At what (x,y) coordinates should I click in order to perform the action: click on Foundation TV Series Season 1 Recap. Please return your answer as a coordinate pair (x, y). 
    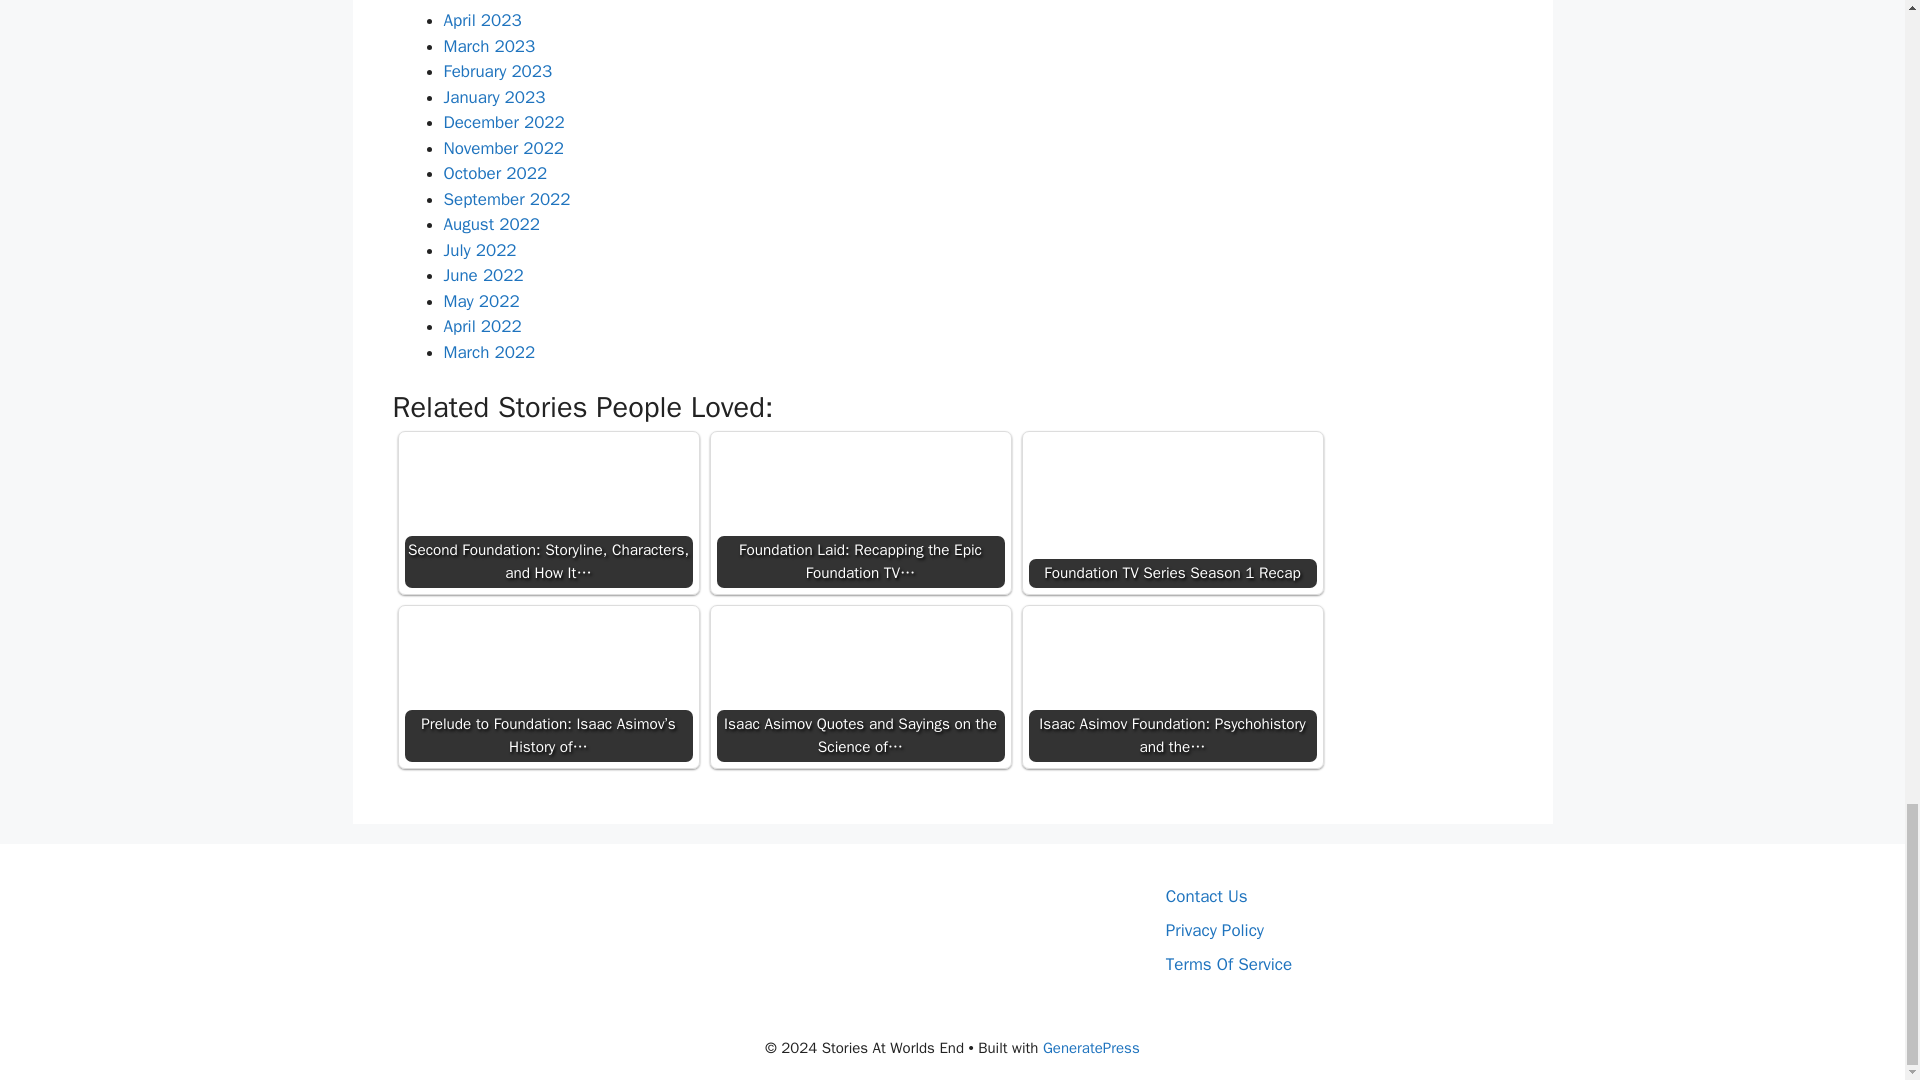
    Looking at the image, I should click on (1171, 512).